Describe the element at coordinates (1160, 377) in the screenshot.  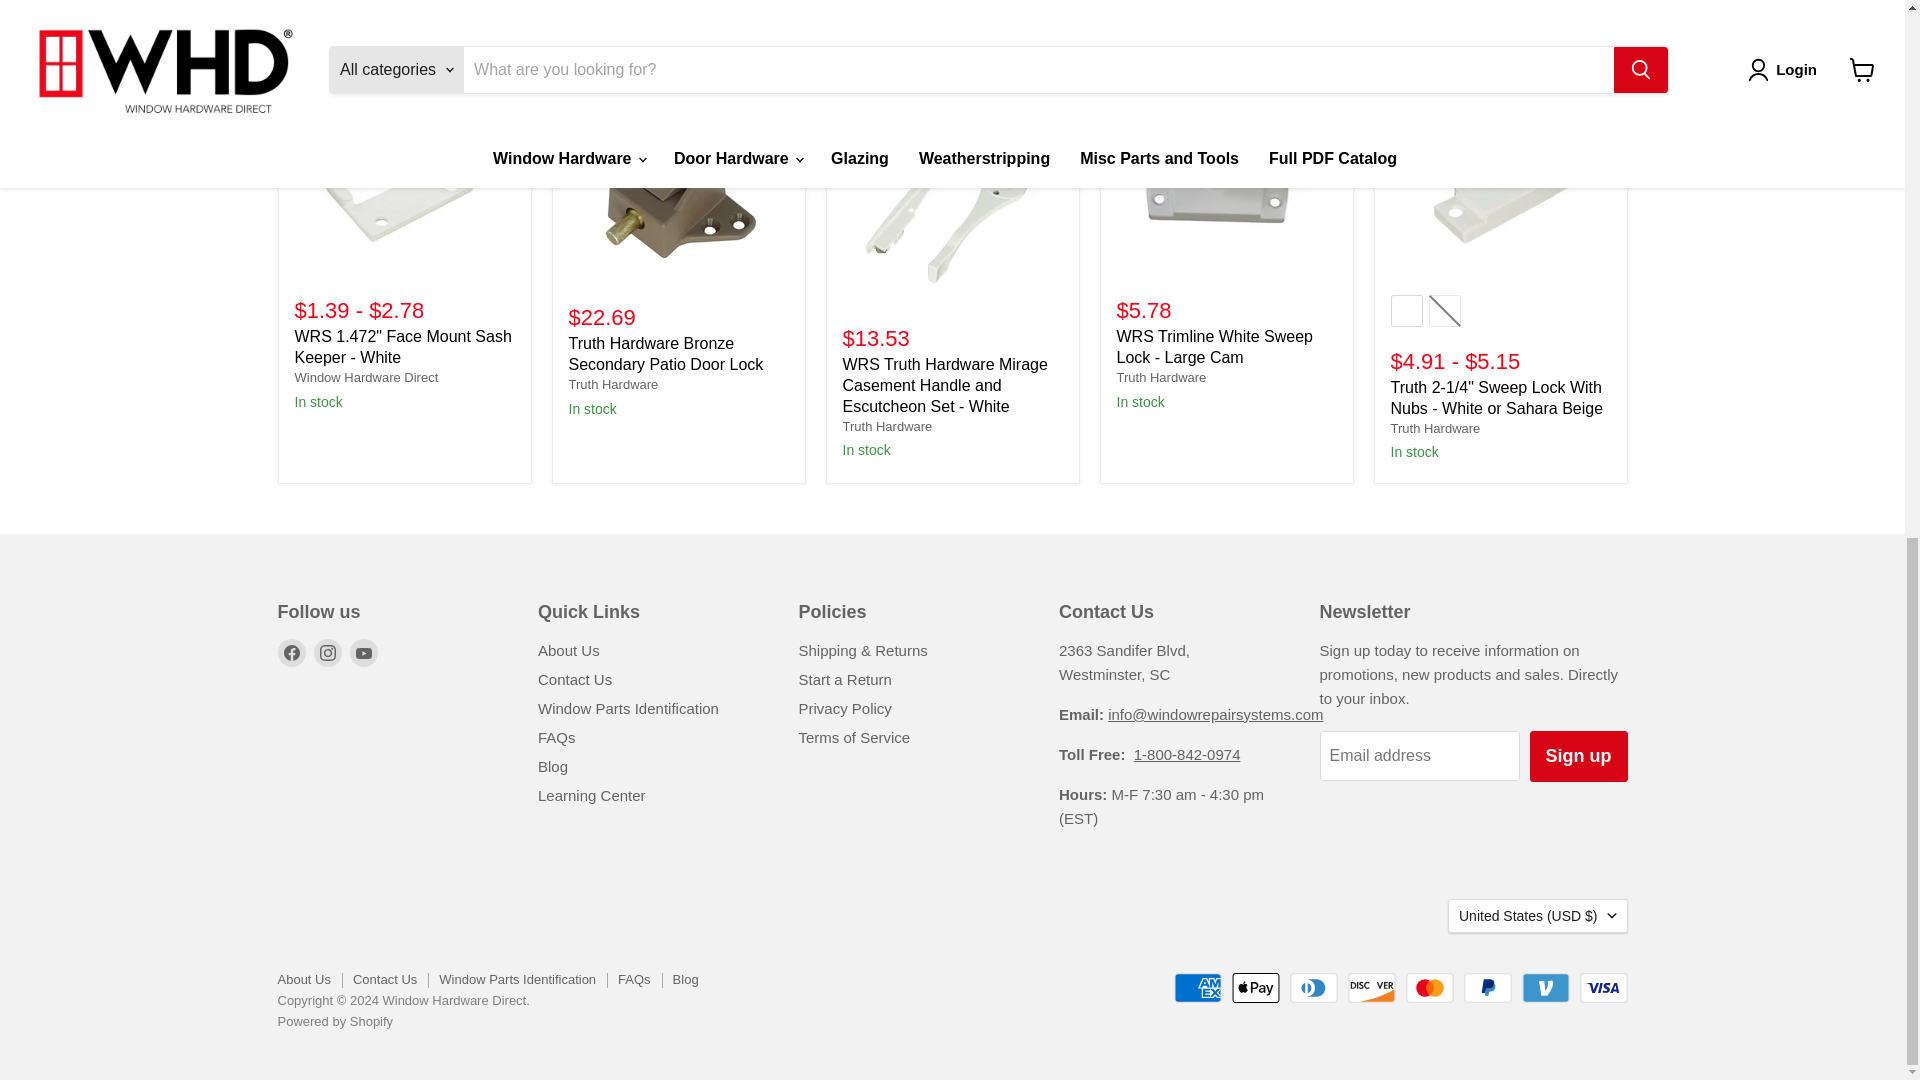
I see `Truth Hardware` at that location.